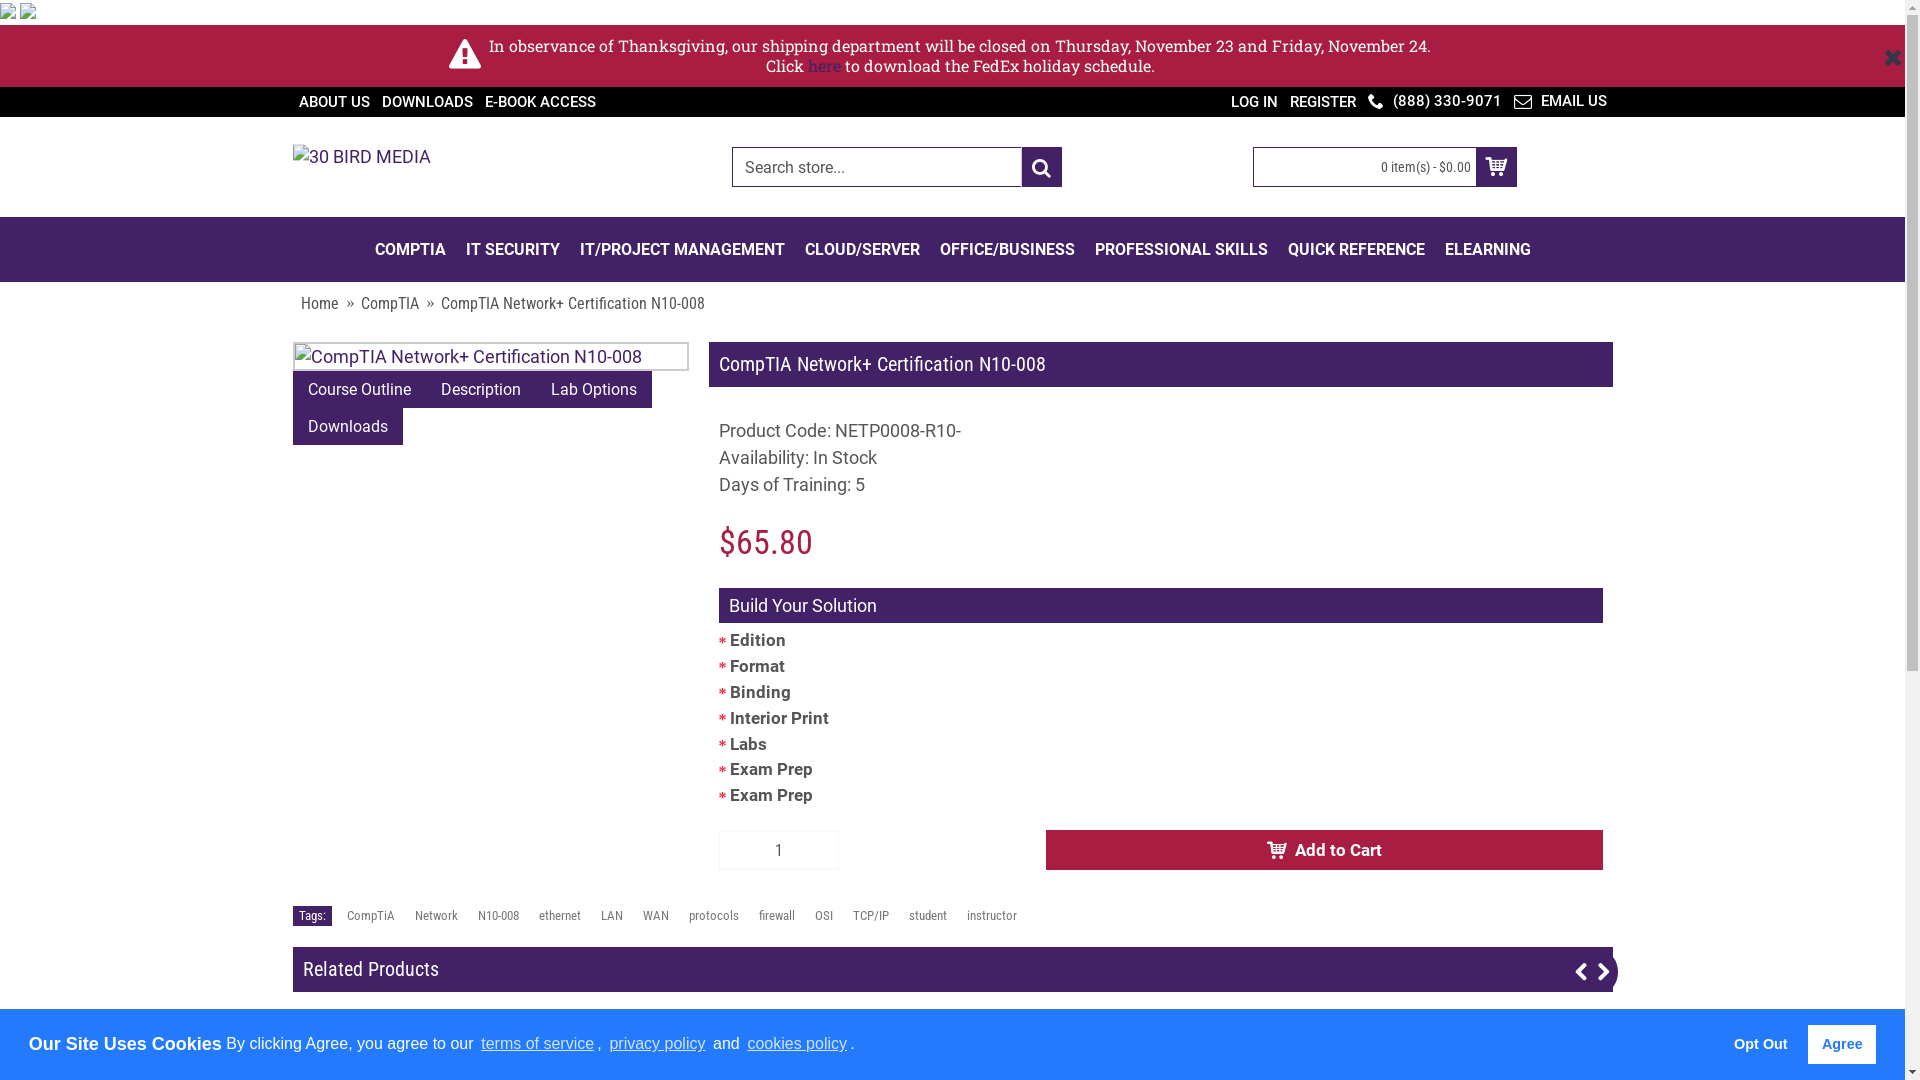 The height and width of the screenshot is (1080, 1920). Describe the element at coordinates (481, 390) in the screenshot. I see `Description` at that location.